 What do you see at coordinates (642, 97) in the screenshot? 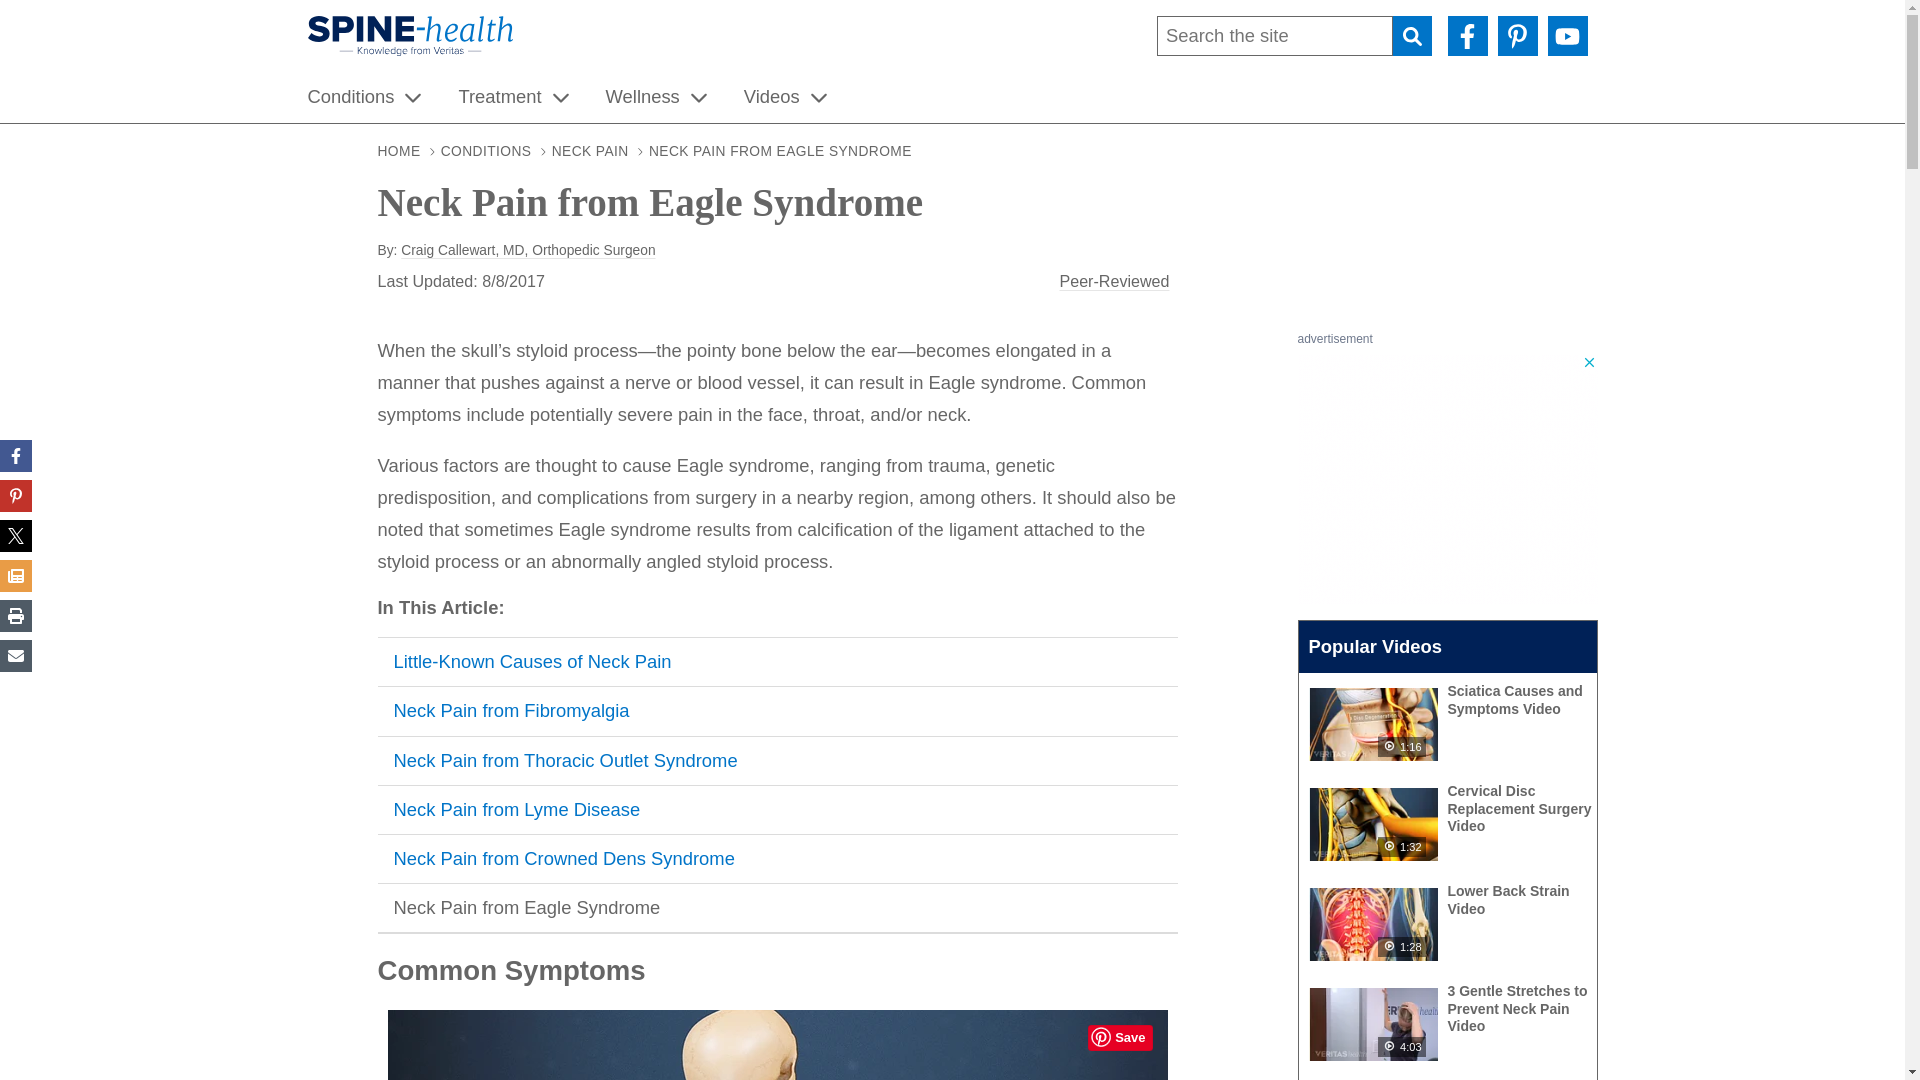
I see `Wellness` at bounding box center [642, 97].